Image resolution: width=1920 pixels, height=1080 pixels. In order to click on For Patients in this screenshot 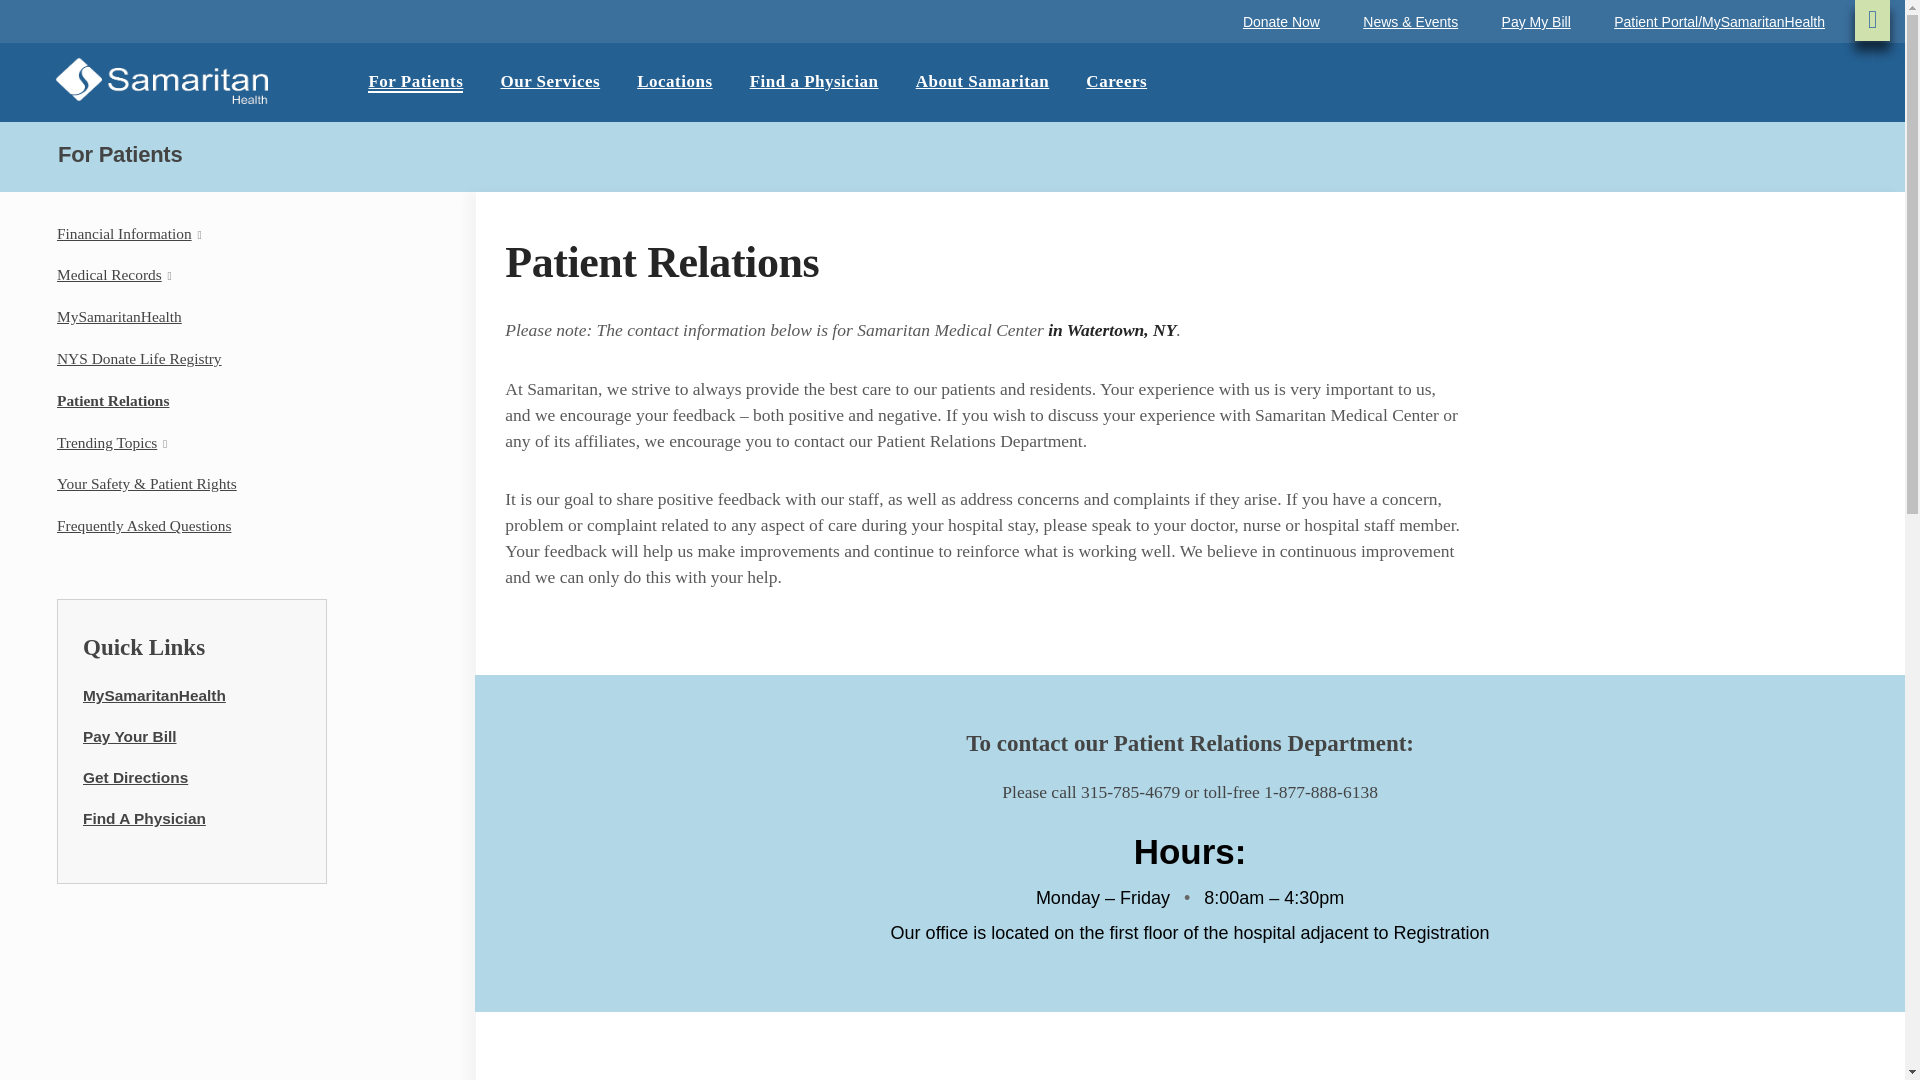, I will do `click(415, 82)`.